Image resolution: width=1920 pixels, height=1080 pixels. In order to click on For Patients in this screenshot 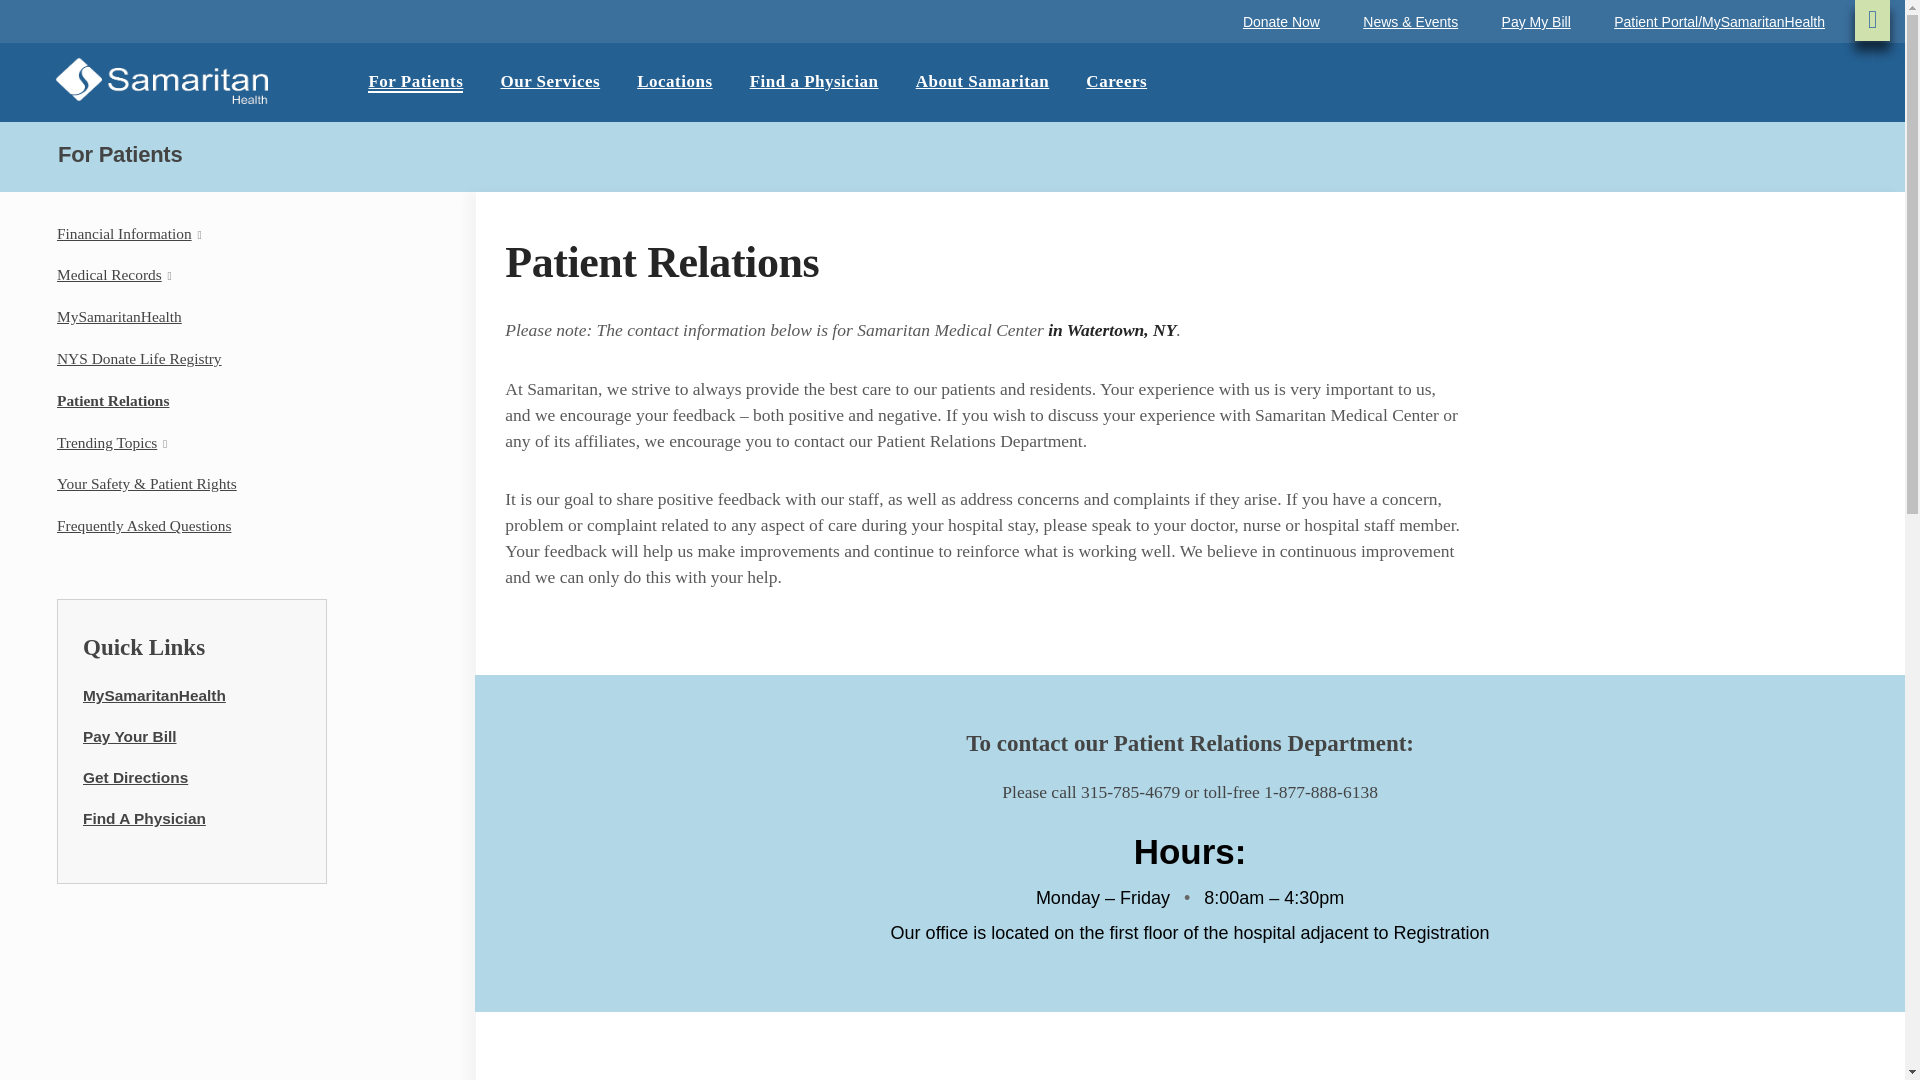, I will do `click(415, 82)`.